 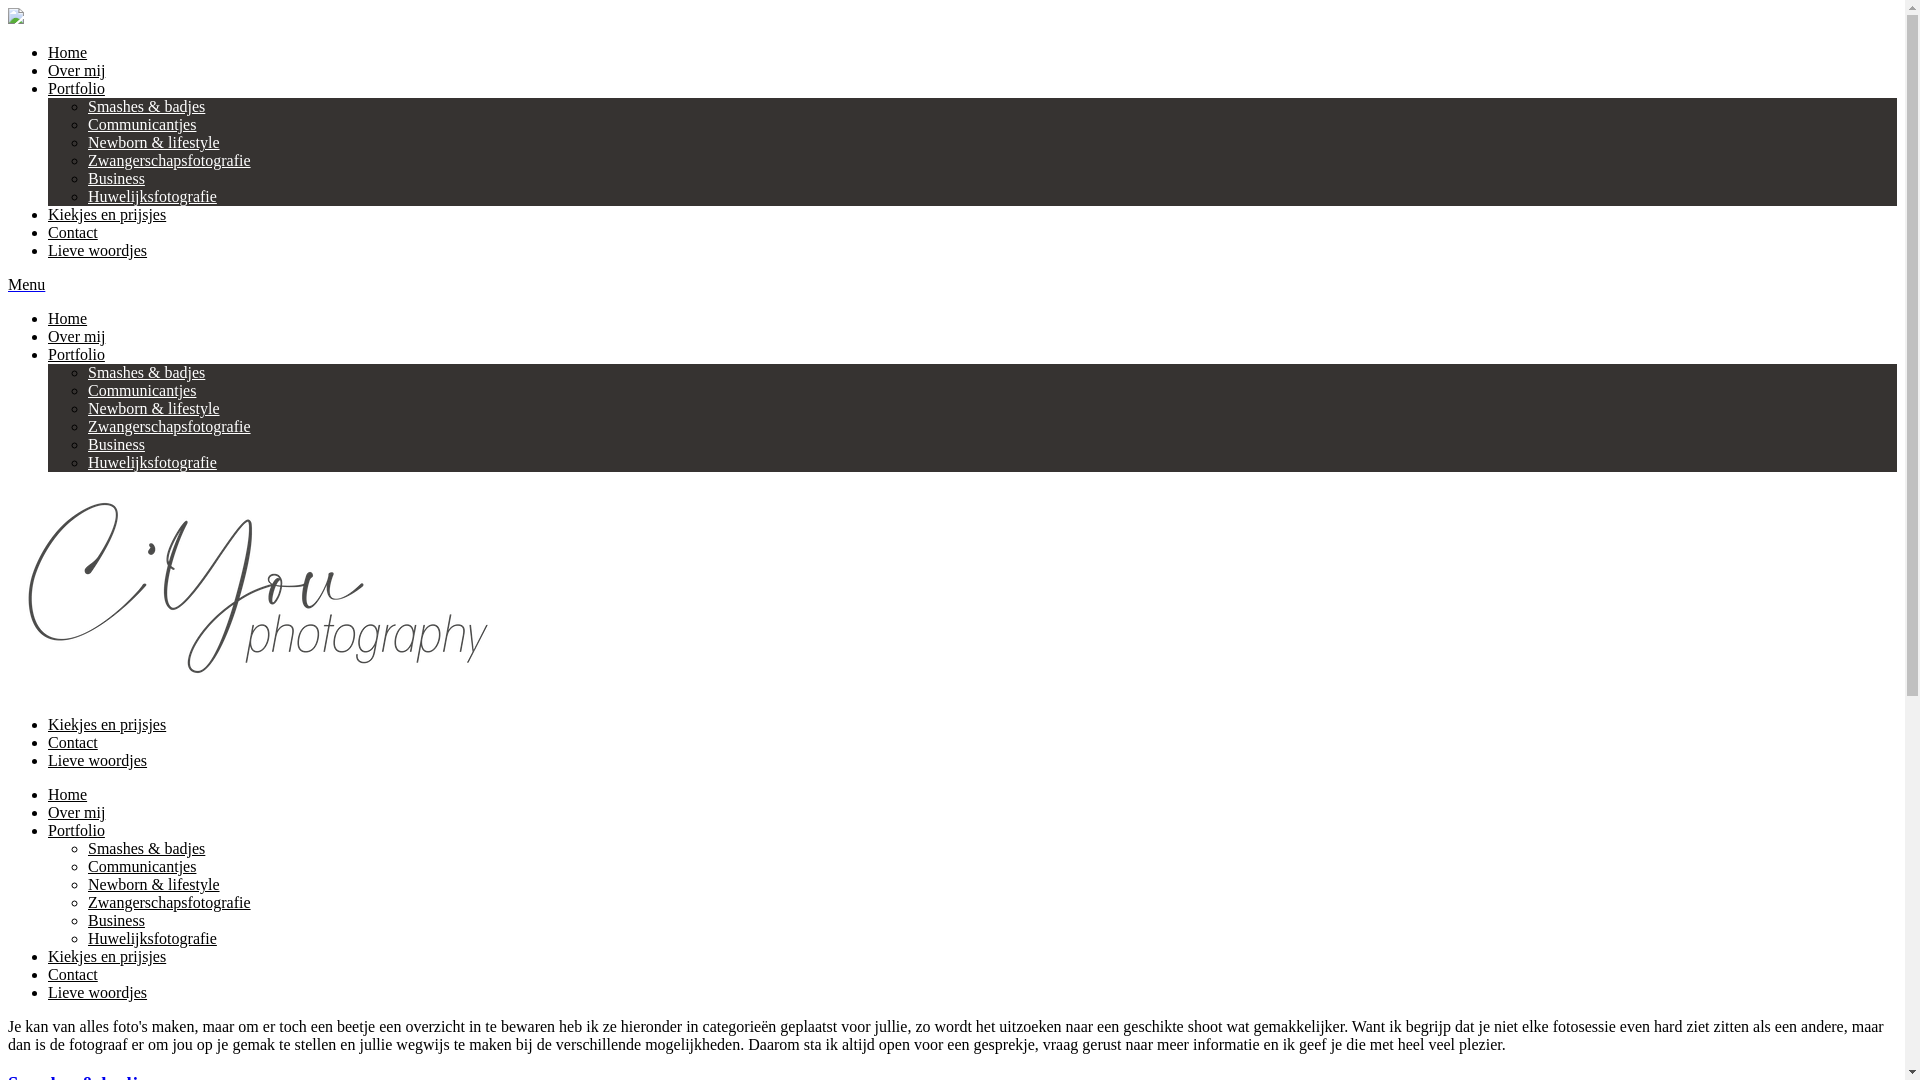 What do you see at coordinates (98, 760) in the screenshot?
I see `Lieve woordjes` at bounding box center [98, 760].